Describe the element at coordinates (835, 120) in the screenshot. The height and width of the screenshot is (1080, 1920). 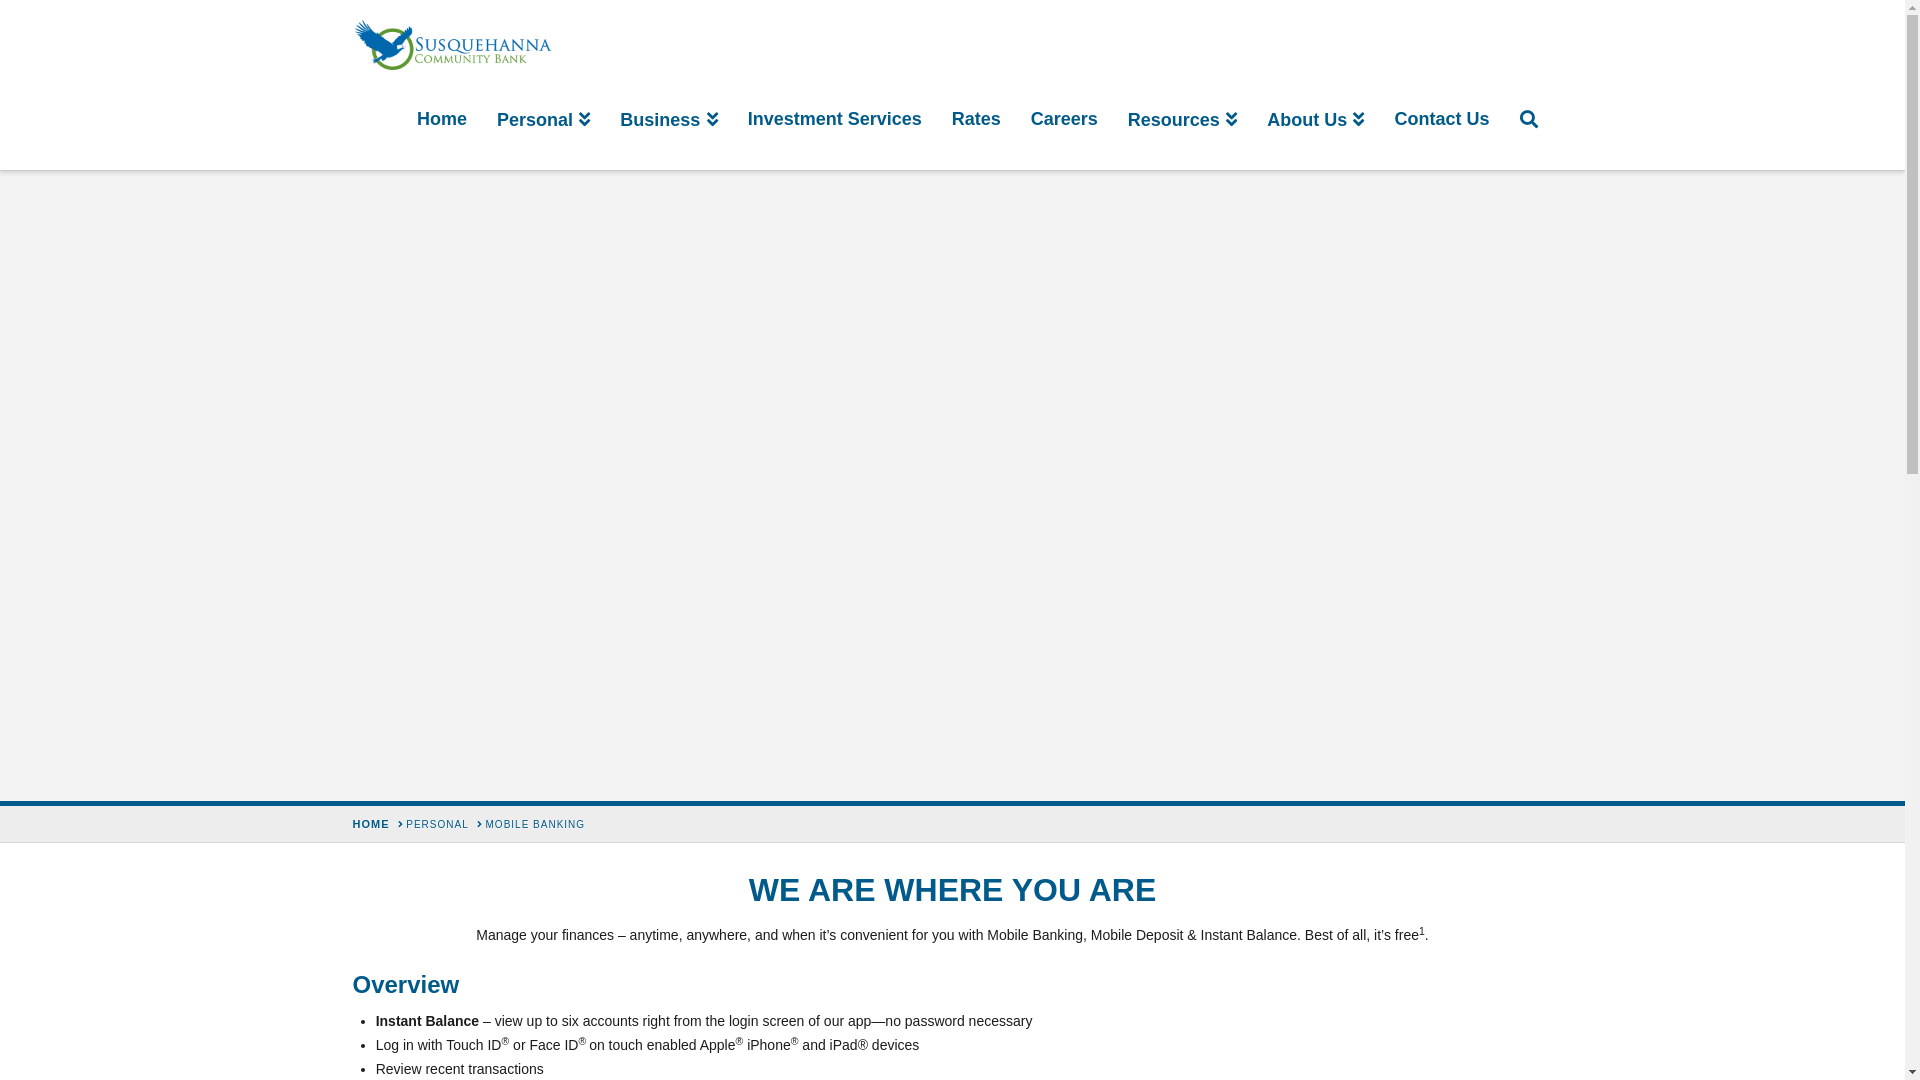
I see `Investment Services` at that location.